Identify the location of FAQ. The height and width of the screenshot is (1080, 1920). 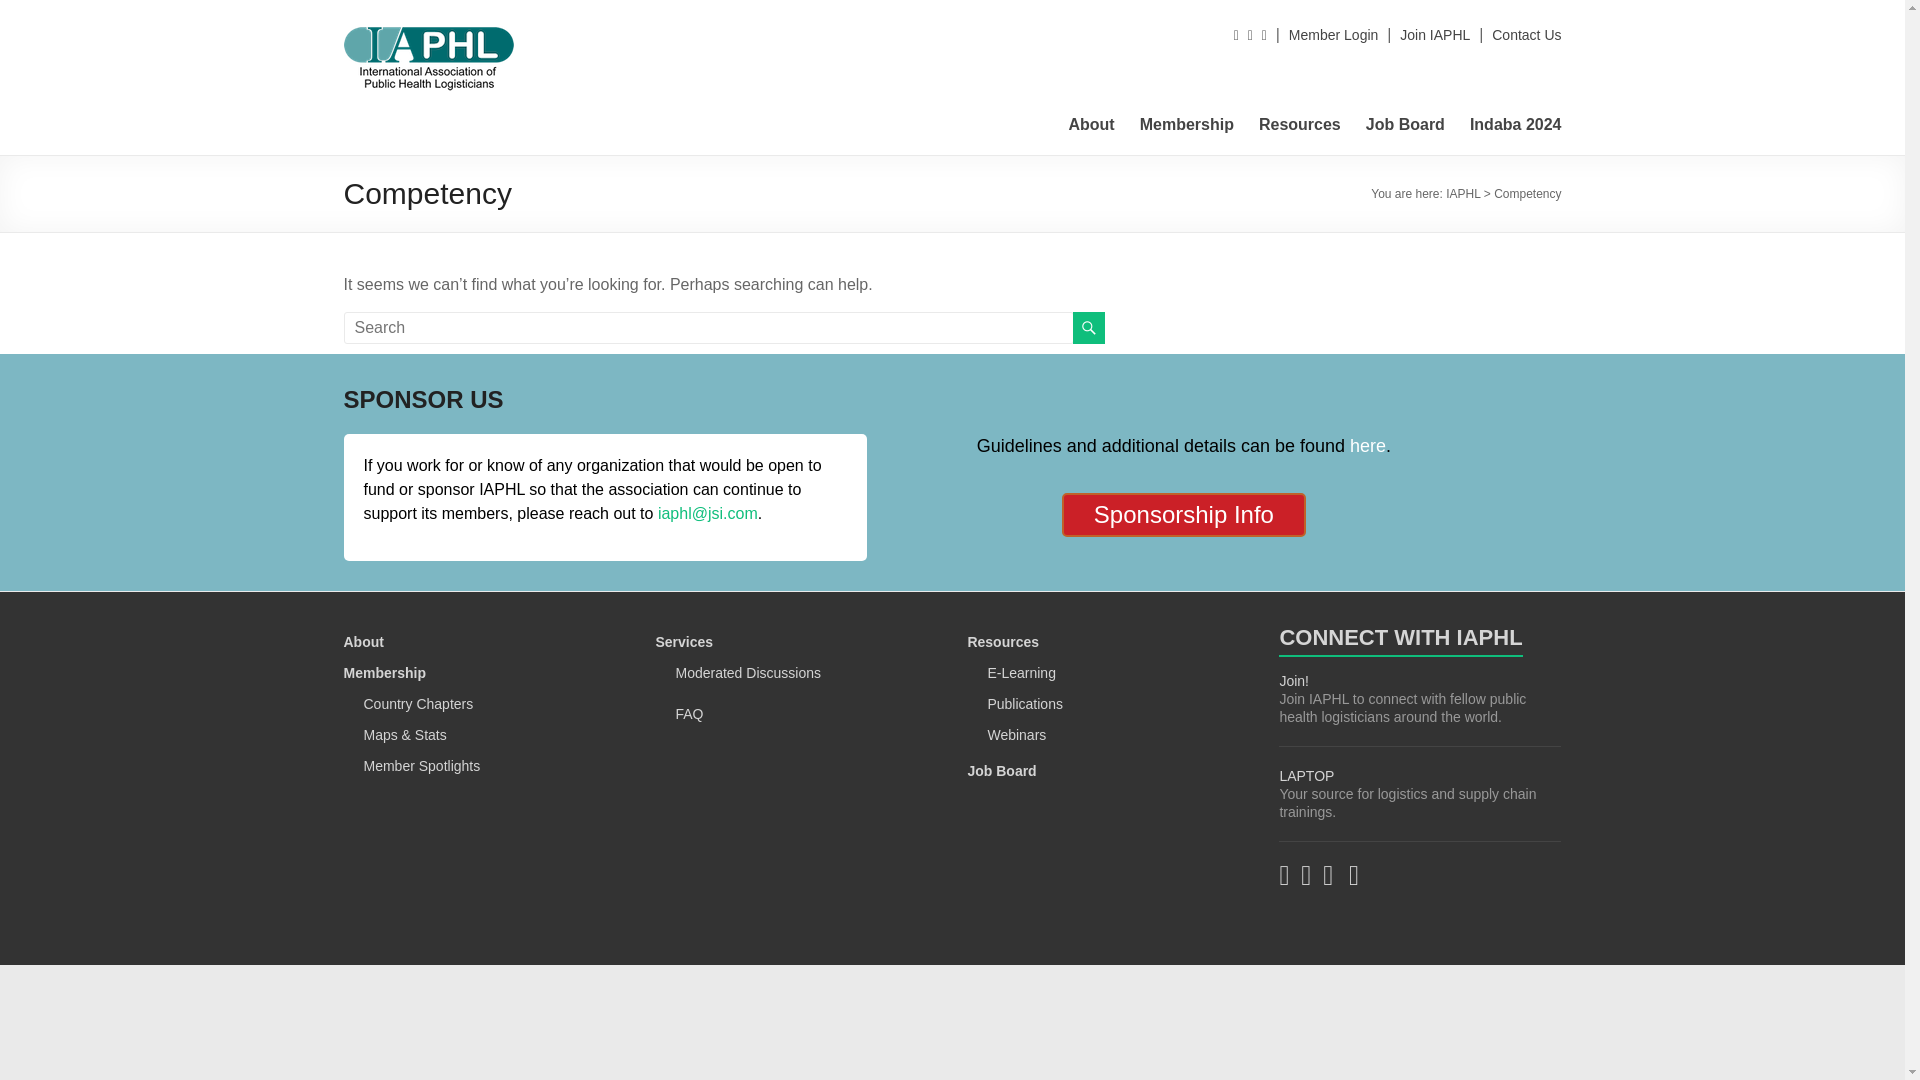
(688, 714).